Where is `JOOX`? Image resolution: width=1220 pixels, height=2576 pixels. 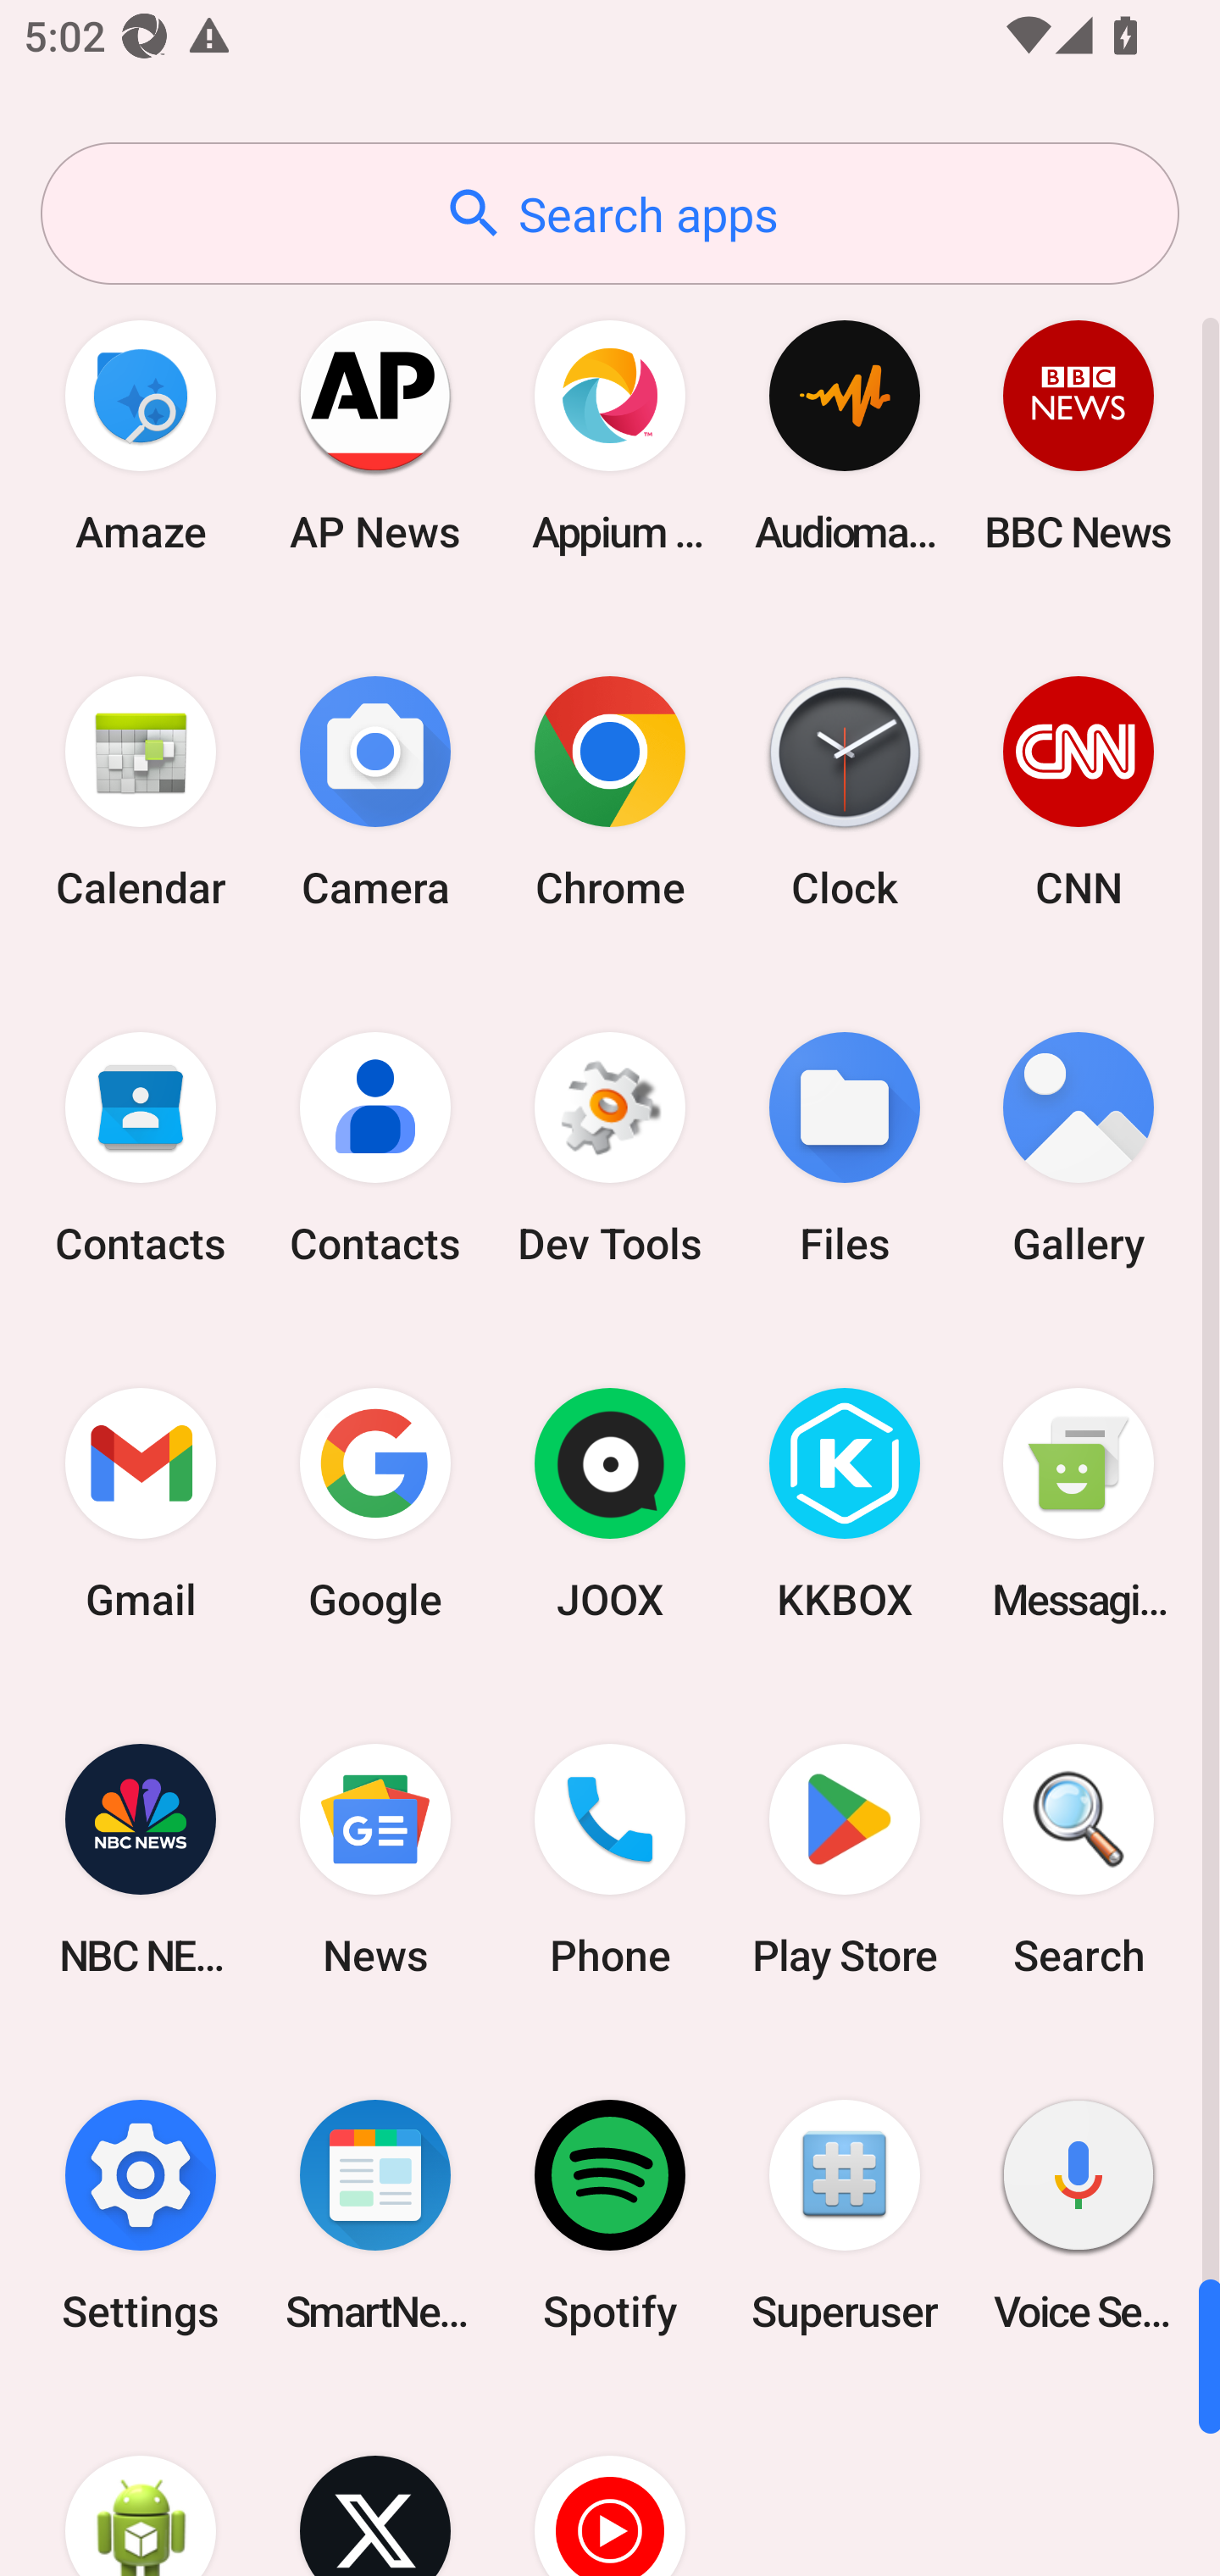 JOOX is located at coordinates (610, 1504).